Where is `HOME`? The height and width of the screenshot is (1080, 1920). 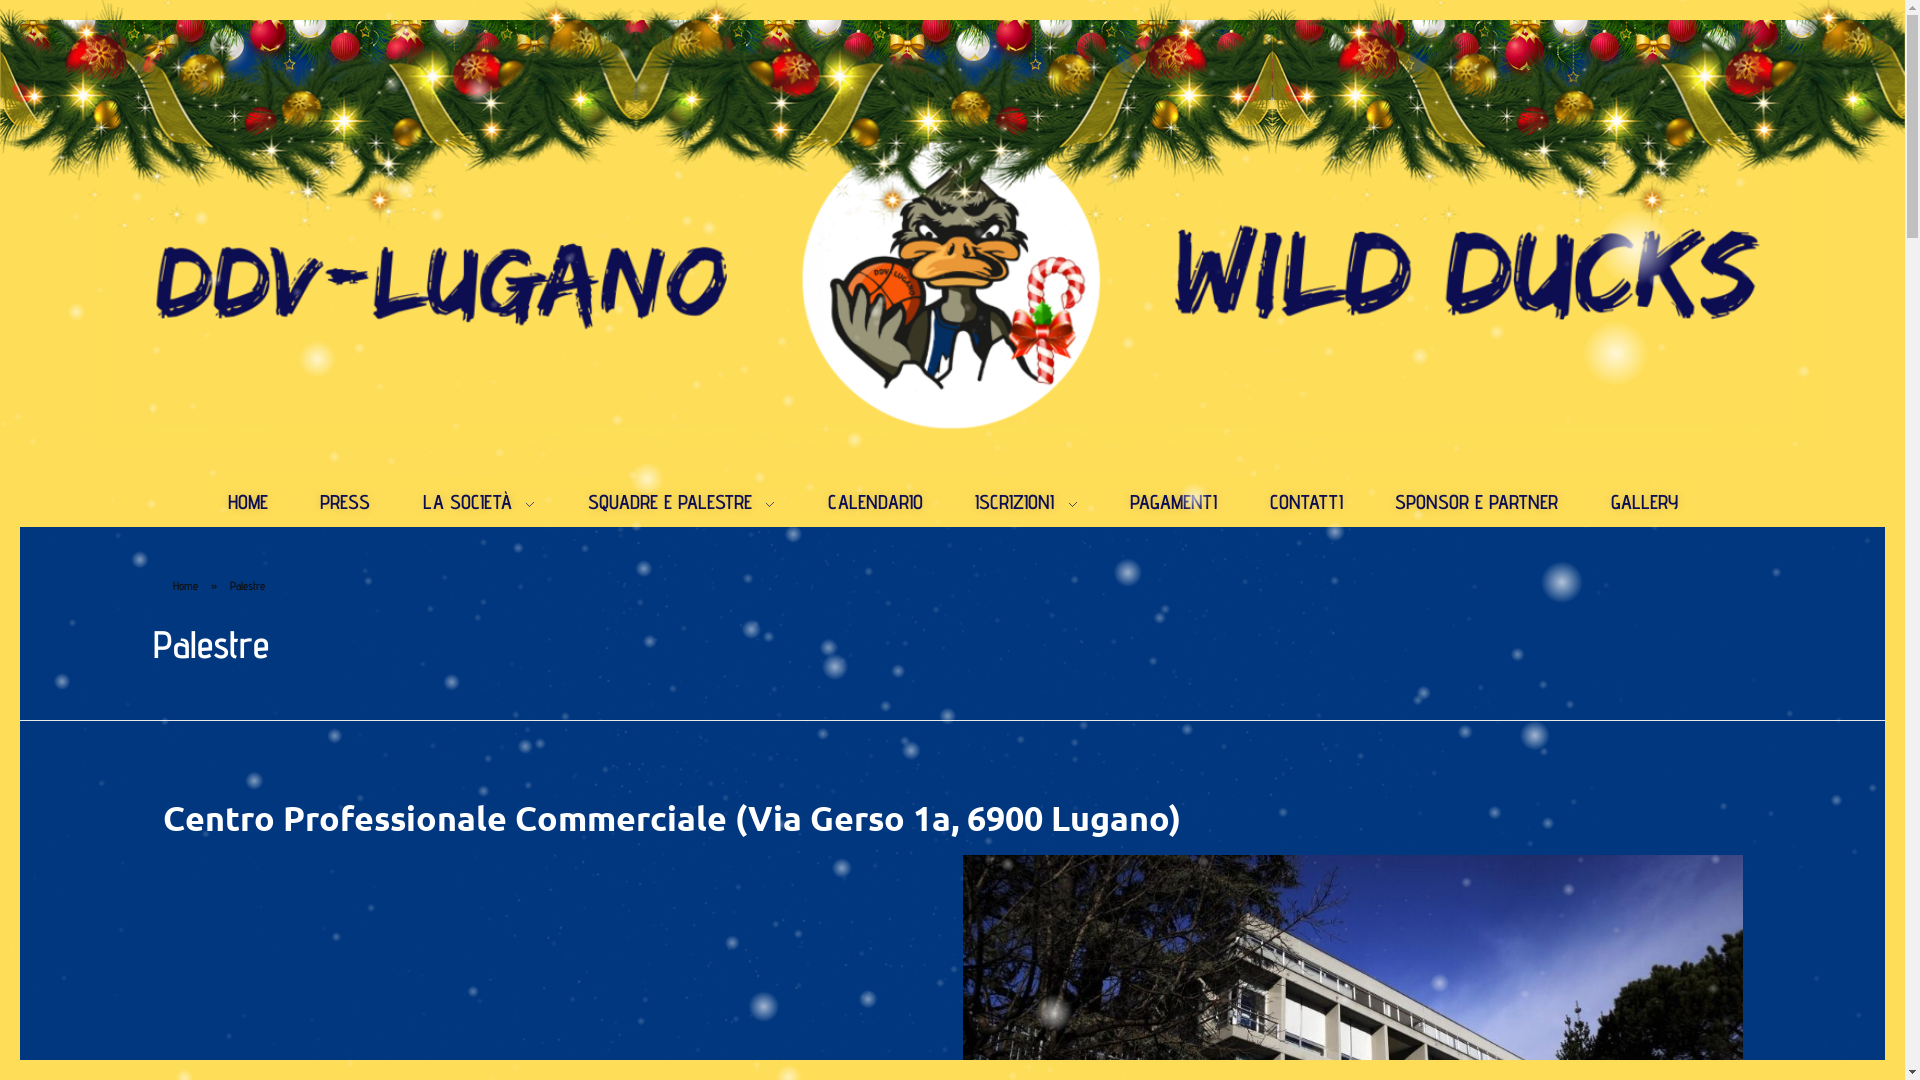 HOME is located at coordinates (261, 502).